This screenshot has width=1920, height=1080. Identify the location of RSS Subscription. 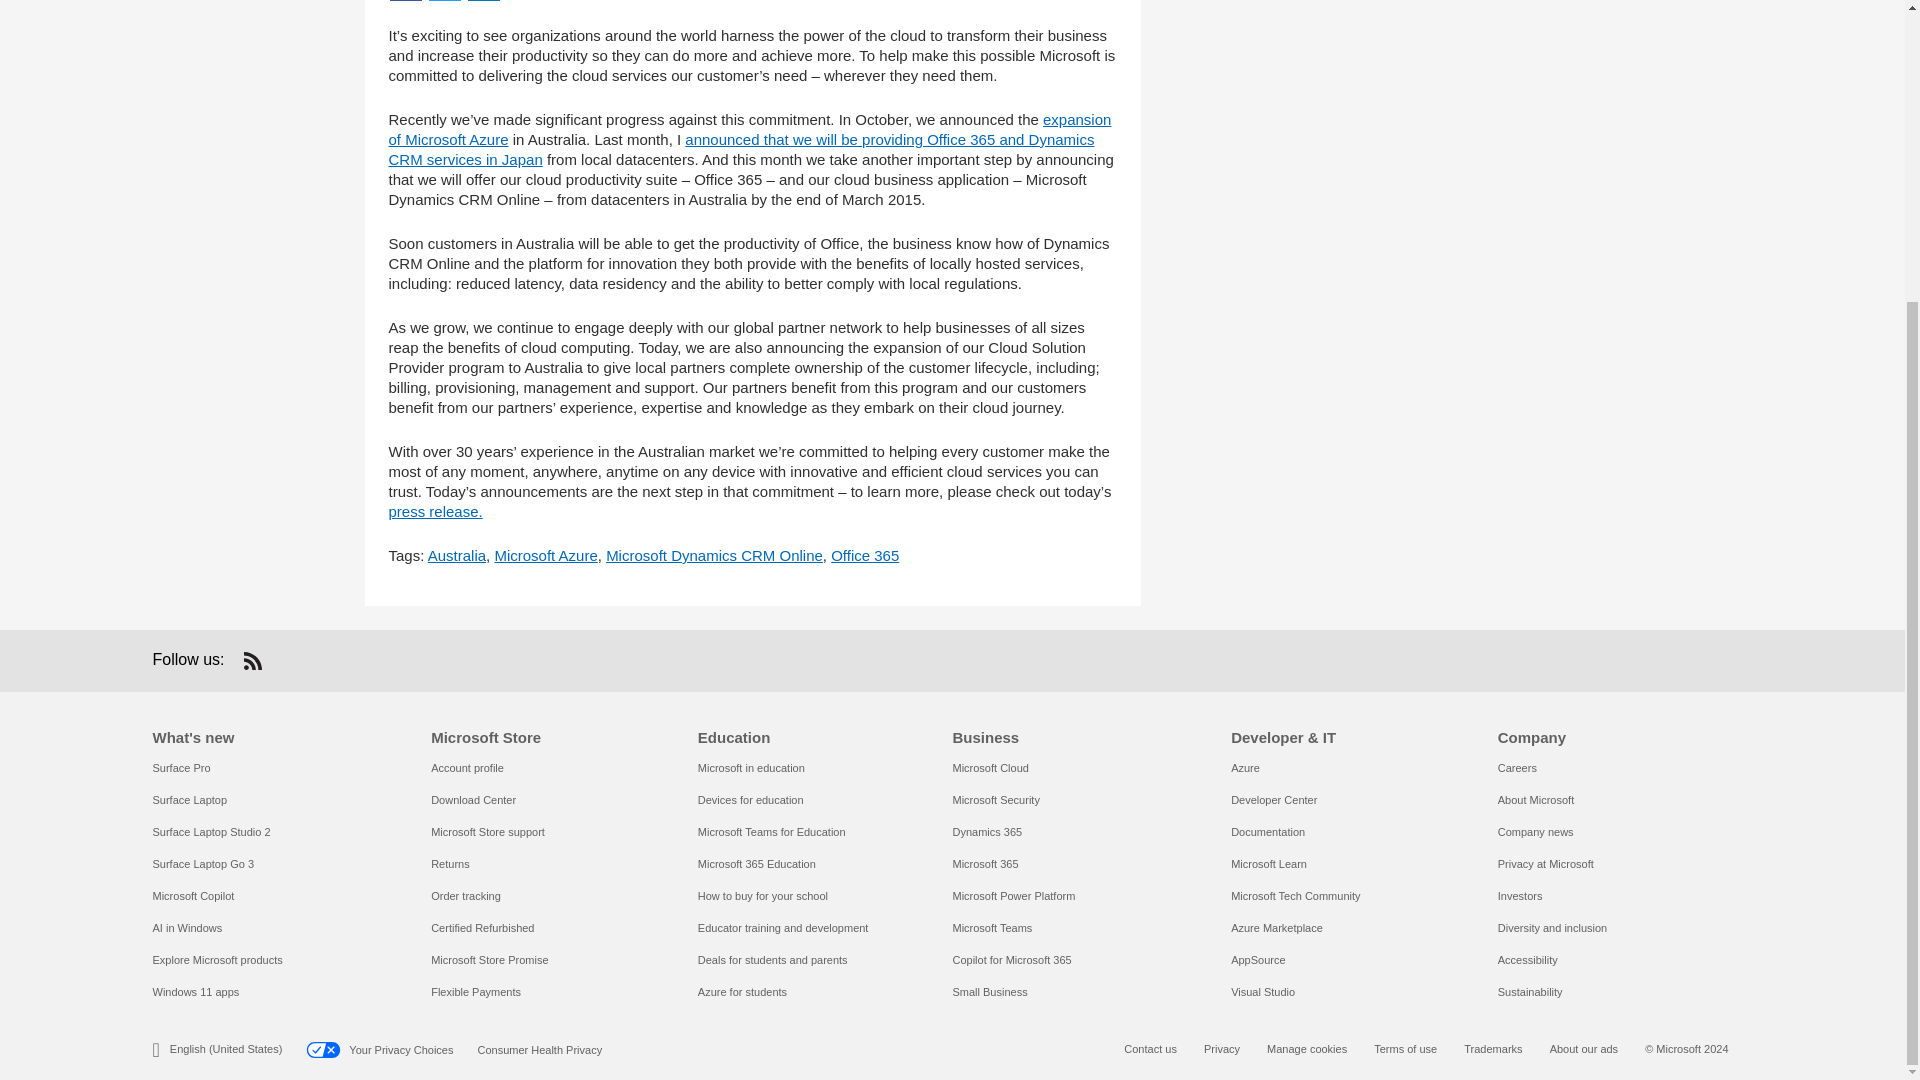
(252, 660).